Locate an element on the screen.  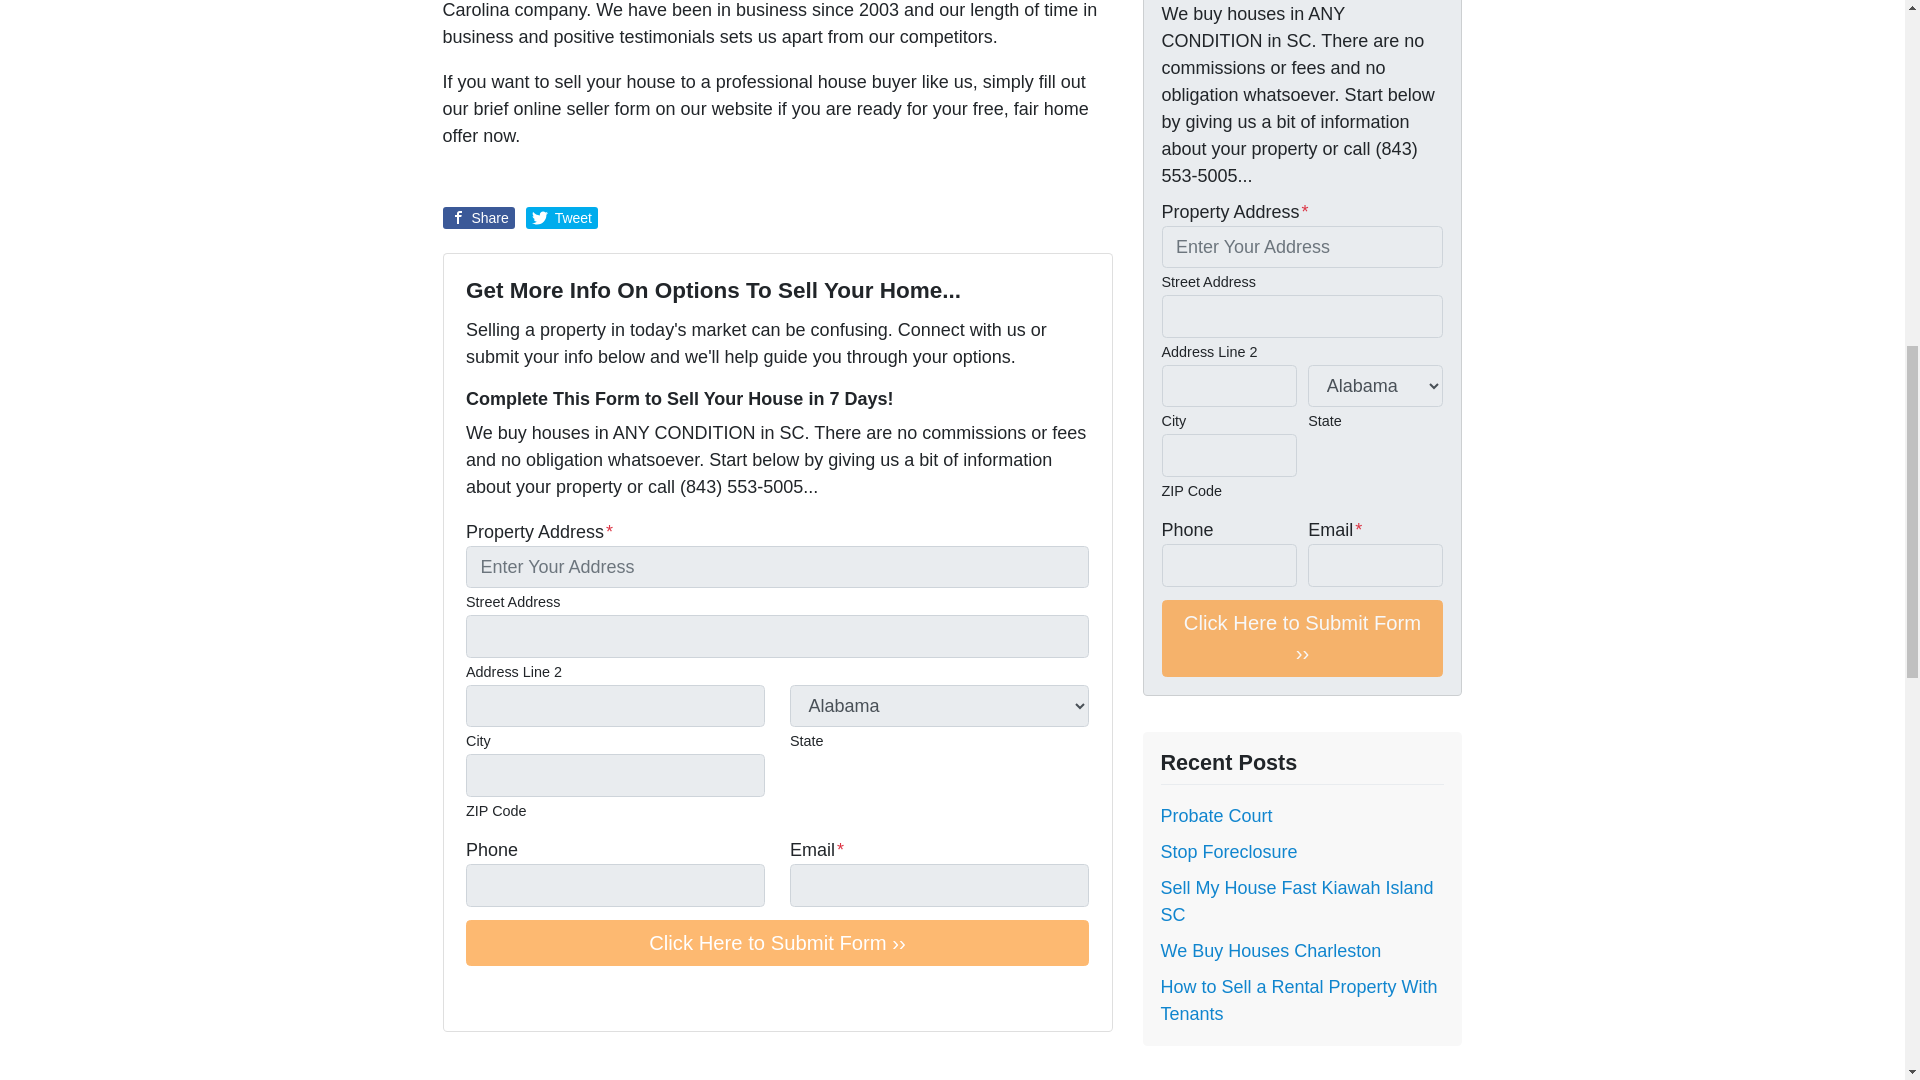
Facebook is located at coordinates (506, 995).